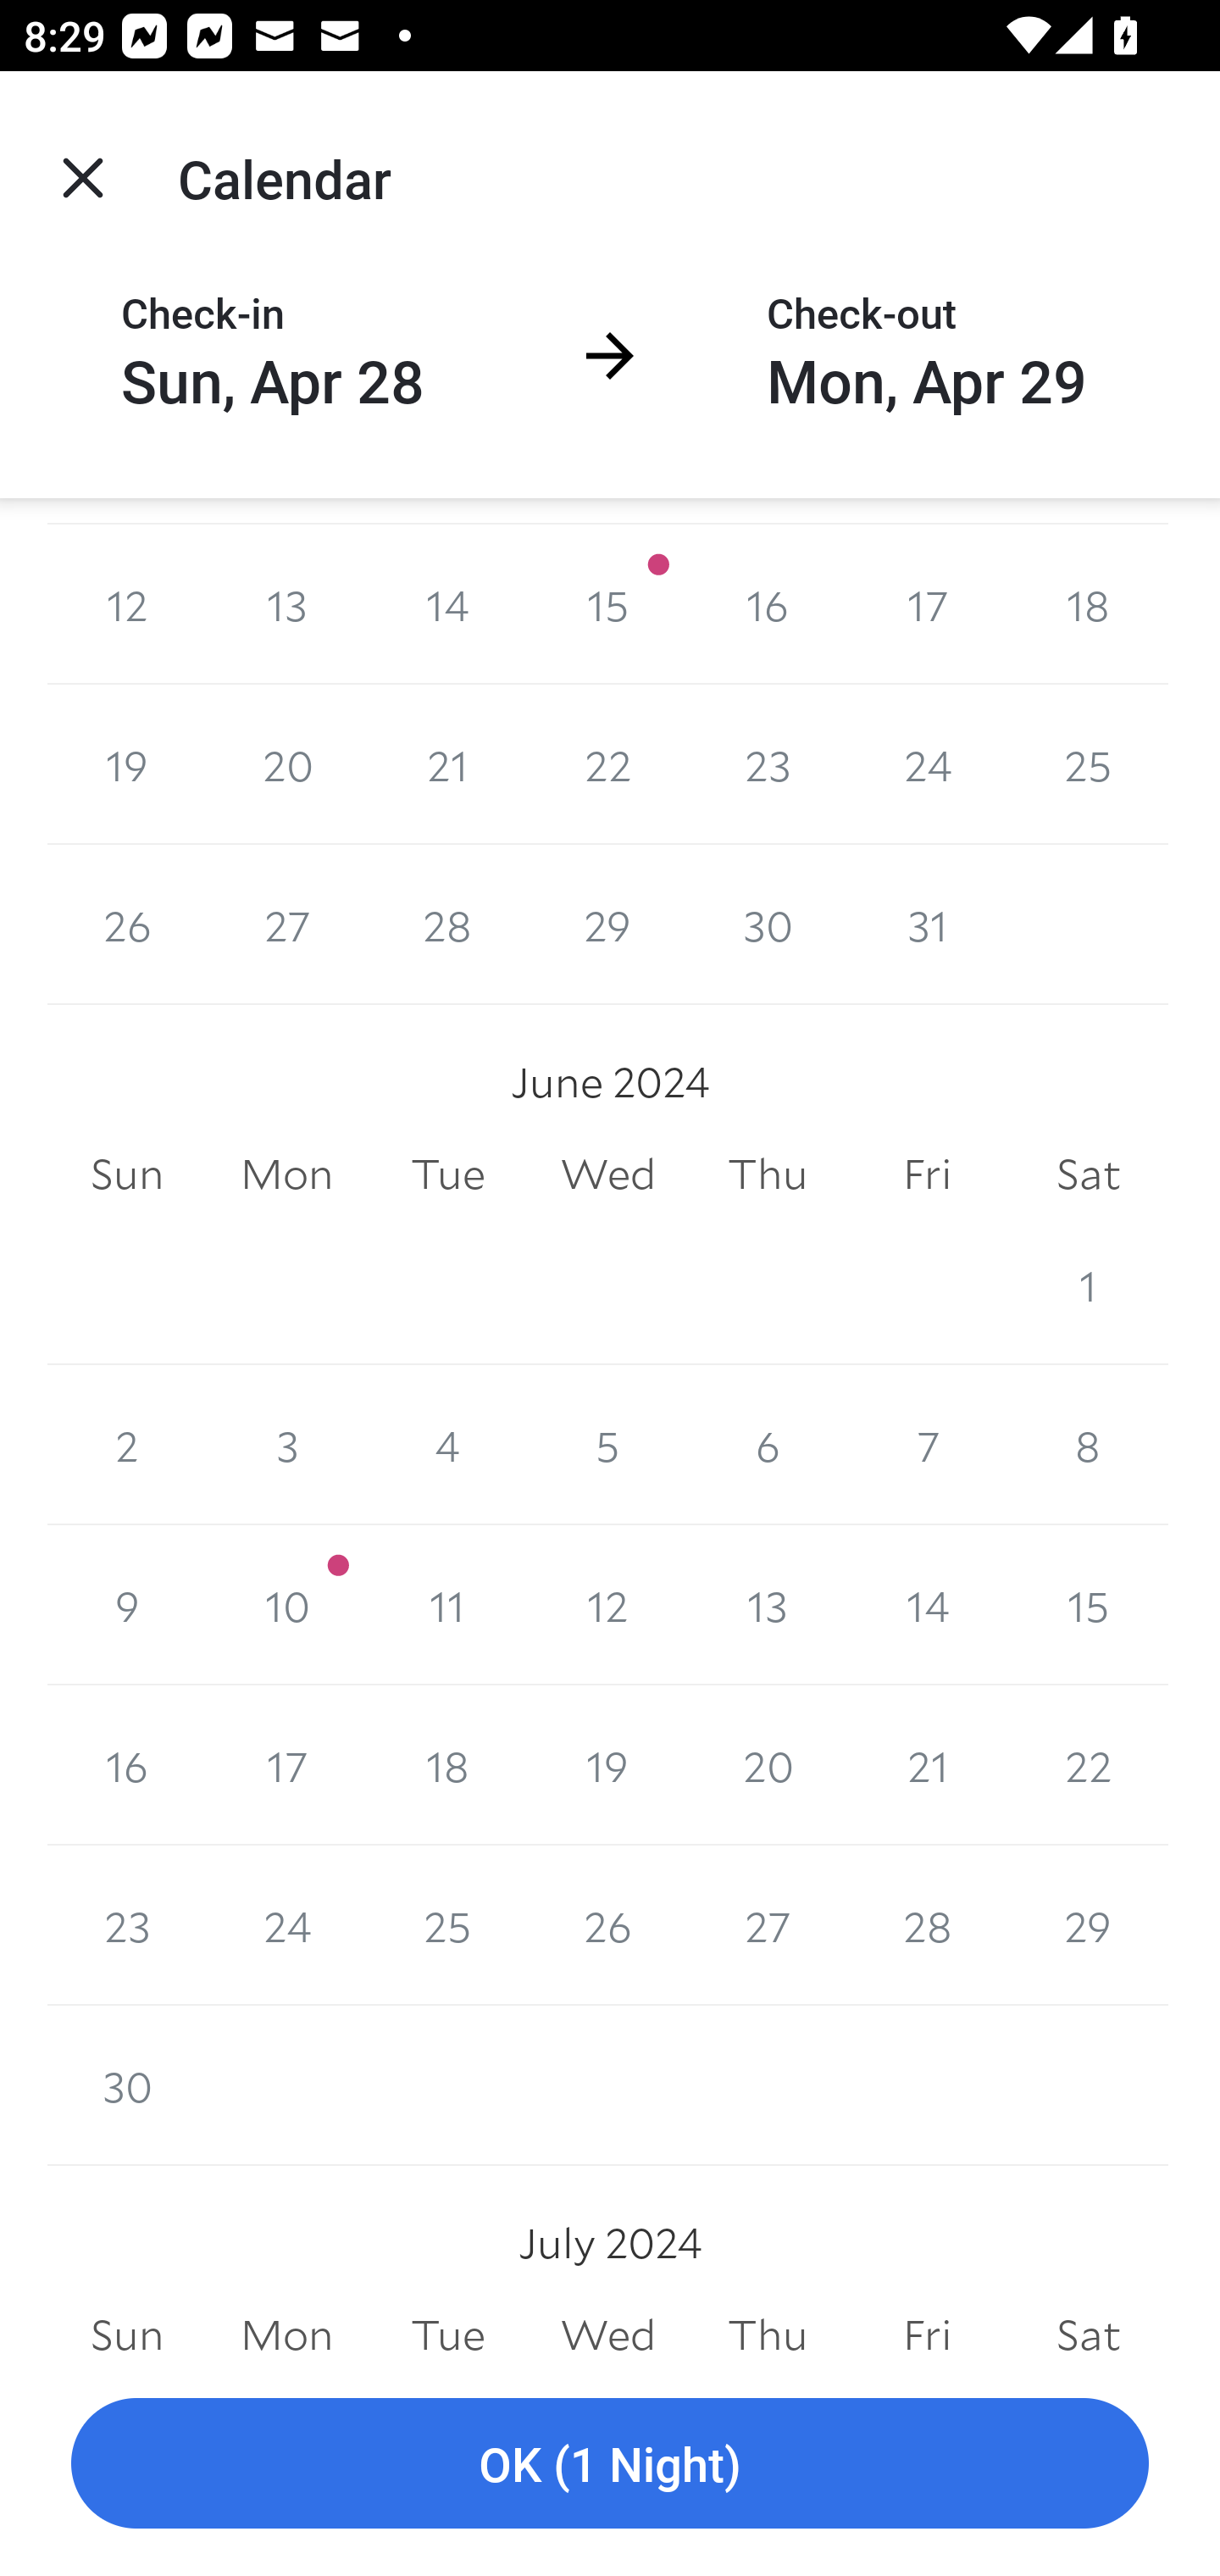 The width and height of the screenshot is (1220, 2576). Describe the element at coordinates (768, 2327) in the screenshot. I see `Thu` at that location.